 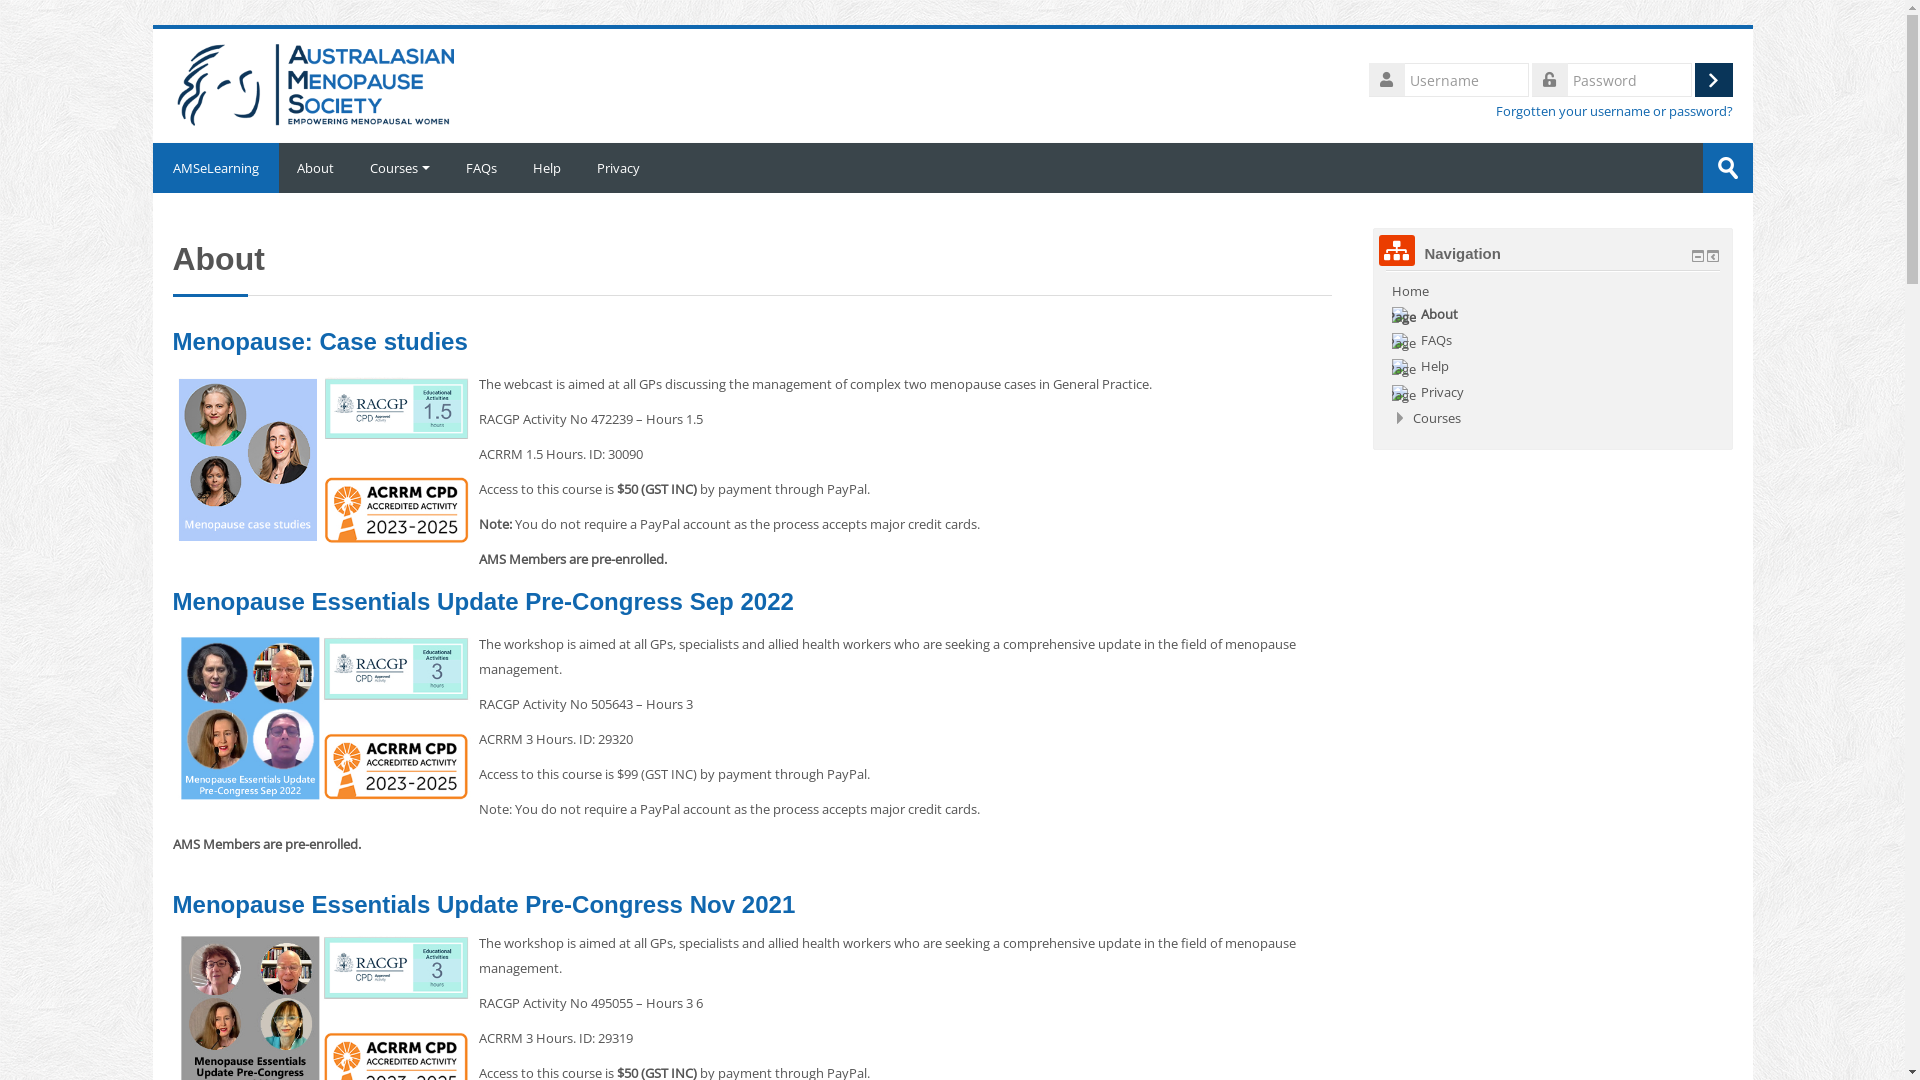 What do you see at coordinates (1404, 317) in the screenshot?
I see `Page` at bounding box center [1404, 317].